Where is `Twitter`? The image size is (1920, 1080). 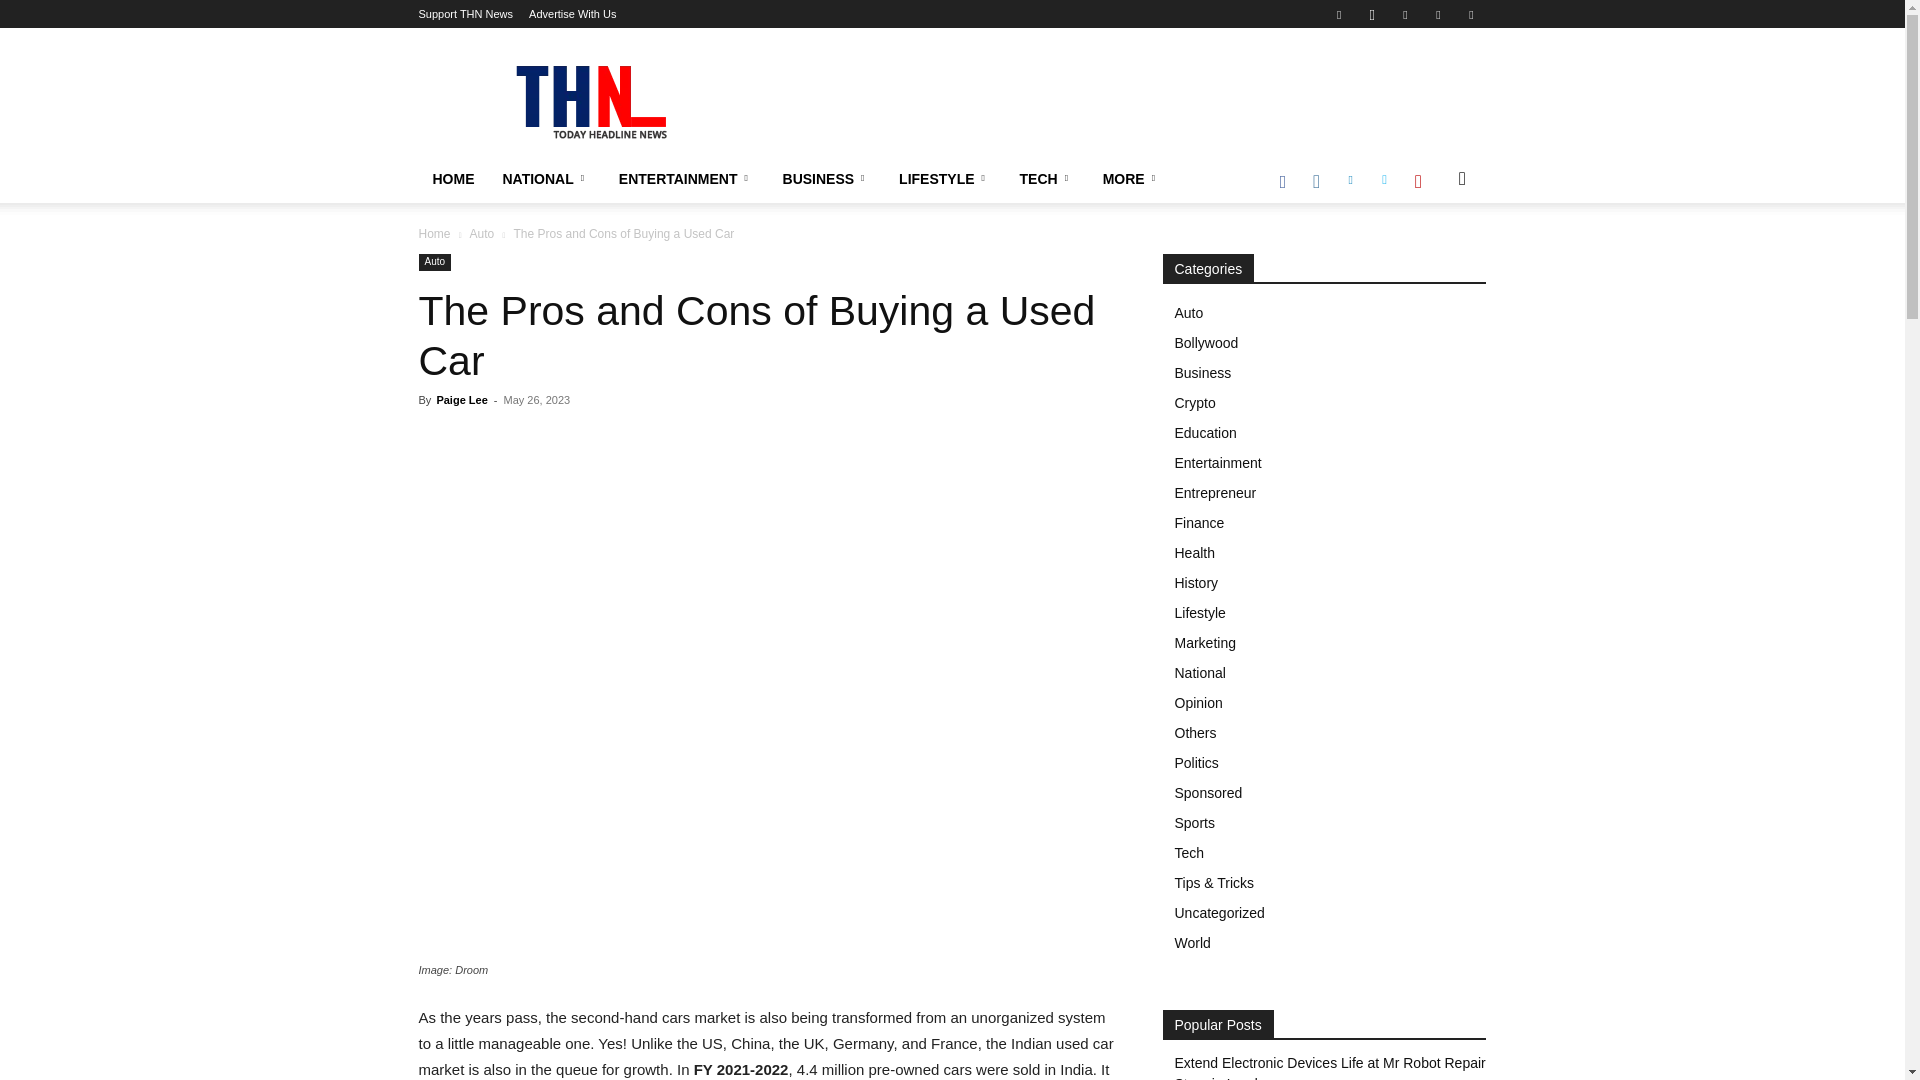
Twitter is located at coordinates (1438, 14).